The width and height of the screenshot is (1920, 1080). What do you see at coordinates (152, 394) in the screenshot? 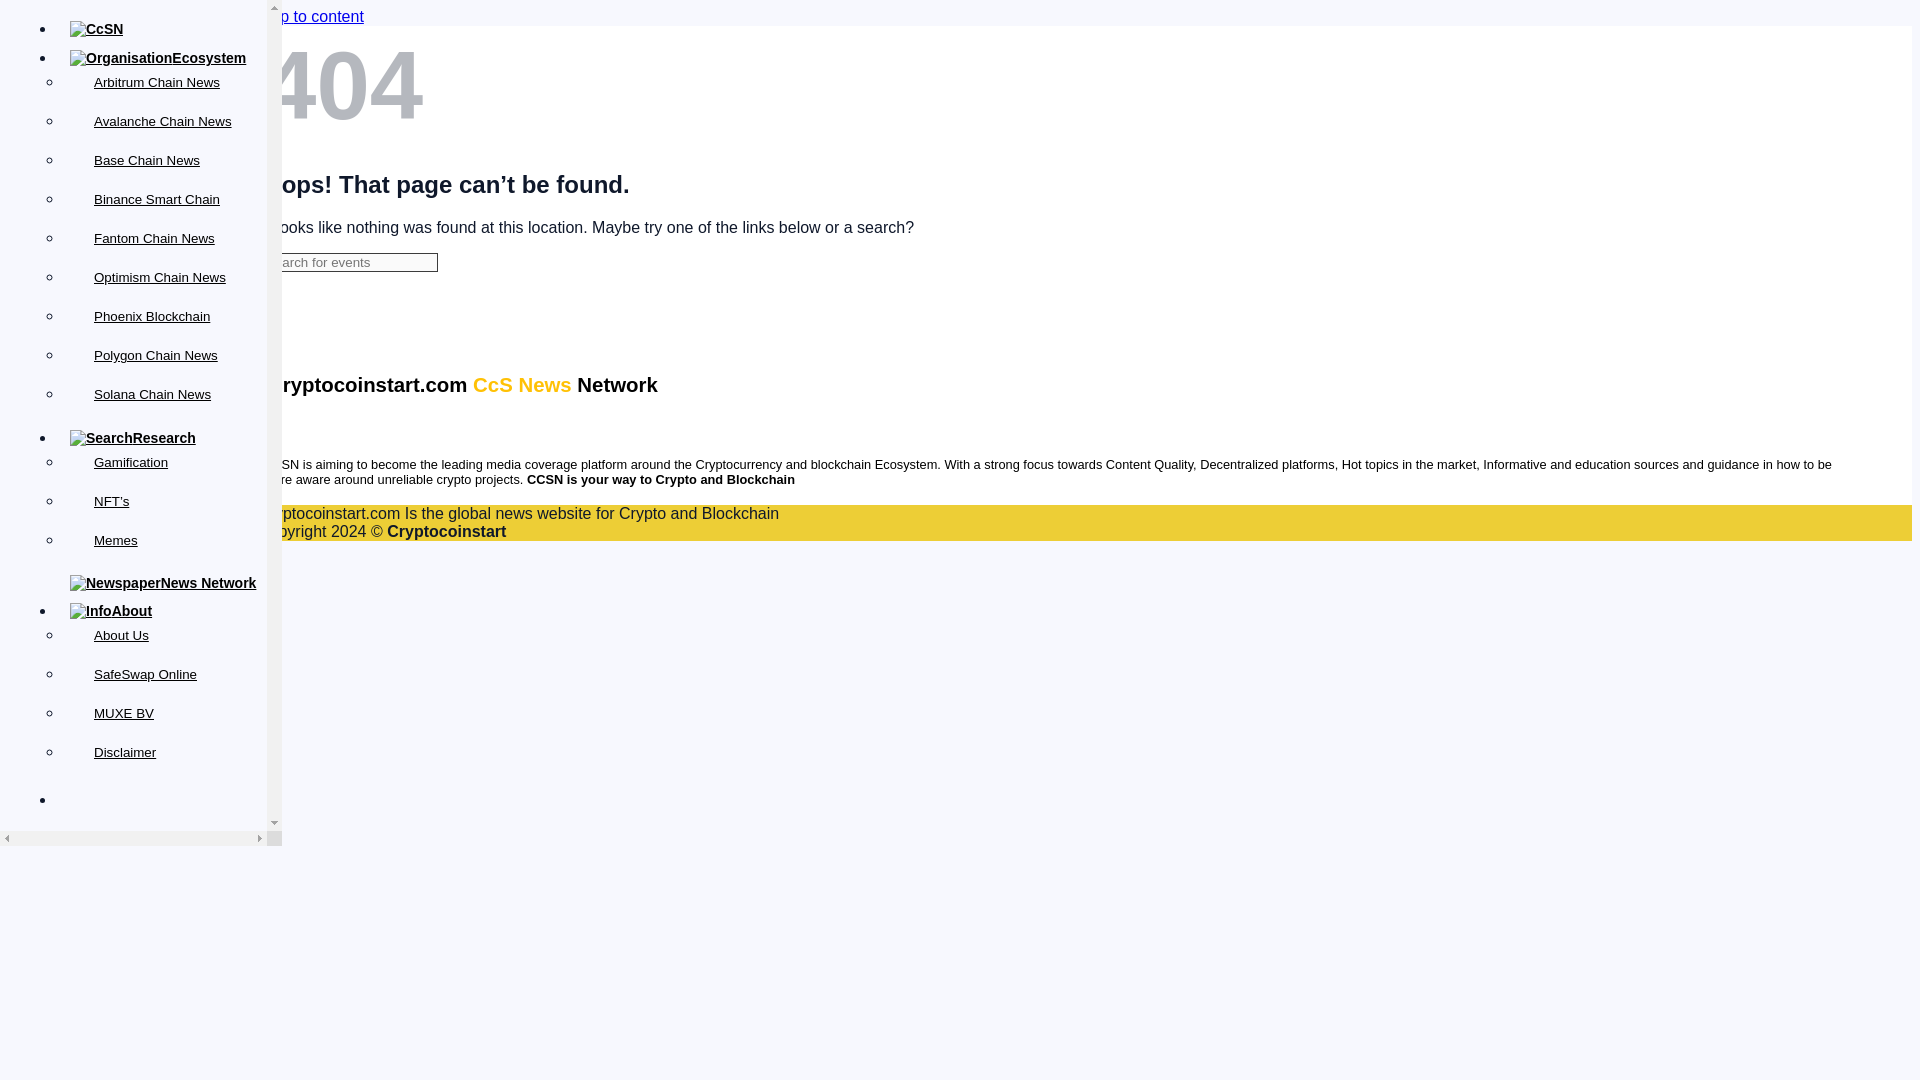
I see `Solana Chain News` at bounding box center [152, 394].